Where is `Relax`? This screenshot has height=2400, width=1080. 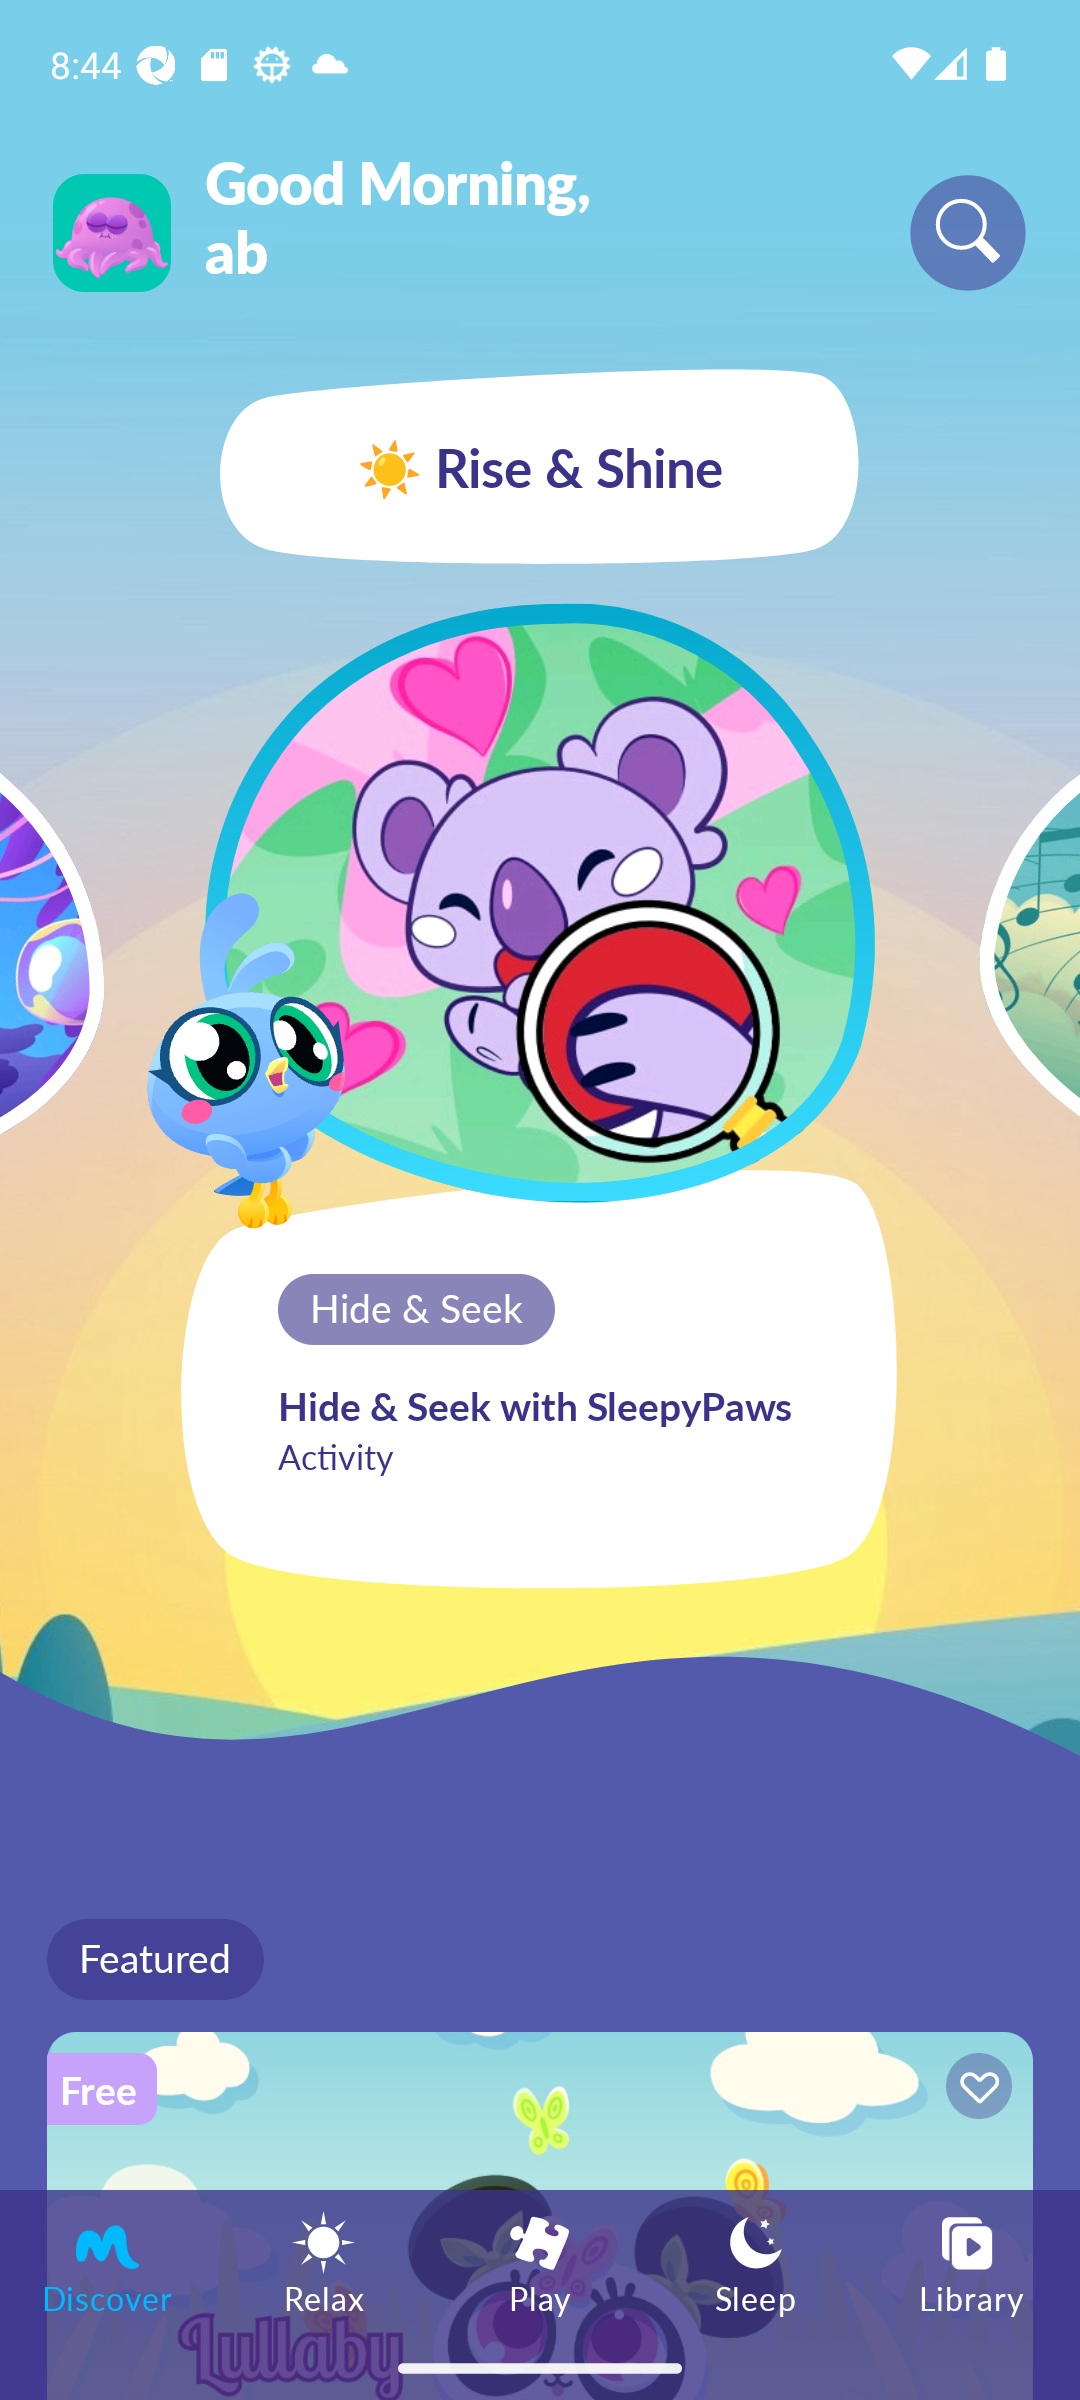 Relax is located at coordinates (324, 2262).